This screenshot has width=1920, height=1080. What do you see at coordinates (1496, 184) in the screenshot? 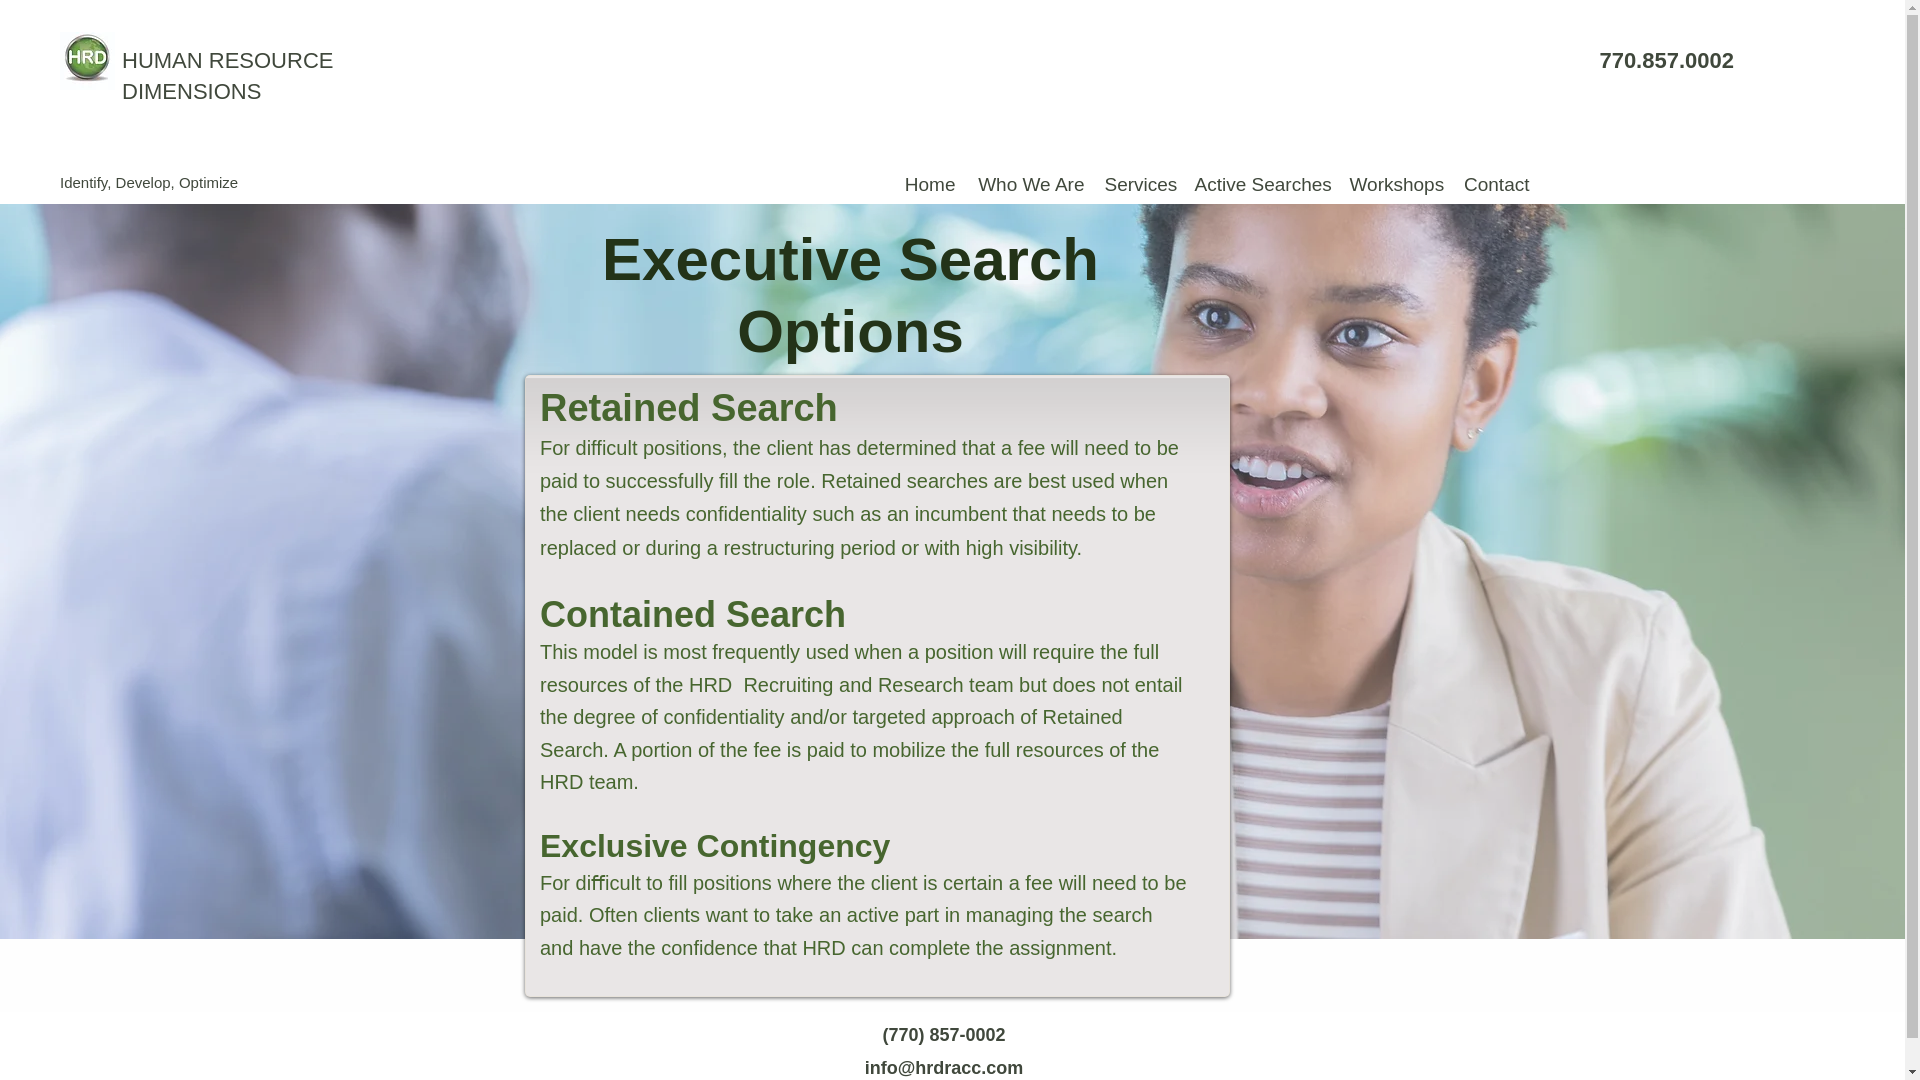
I see `Contact` at bounding box center [1496, 184].